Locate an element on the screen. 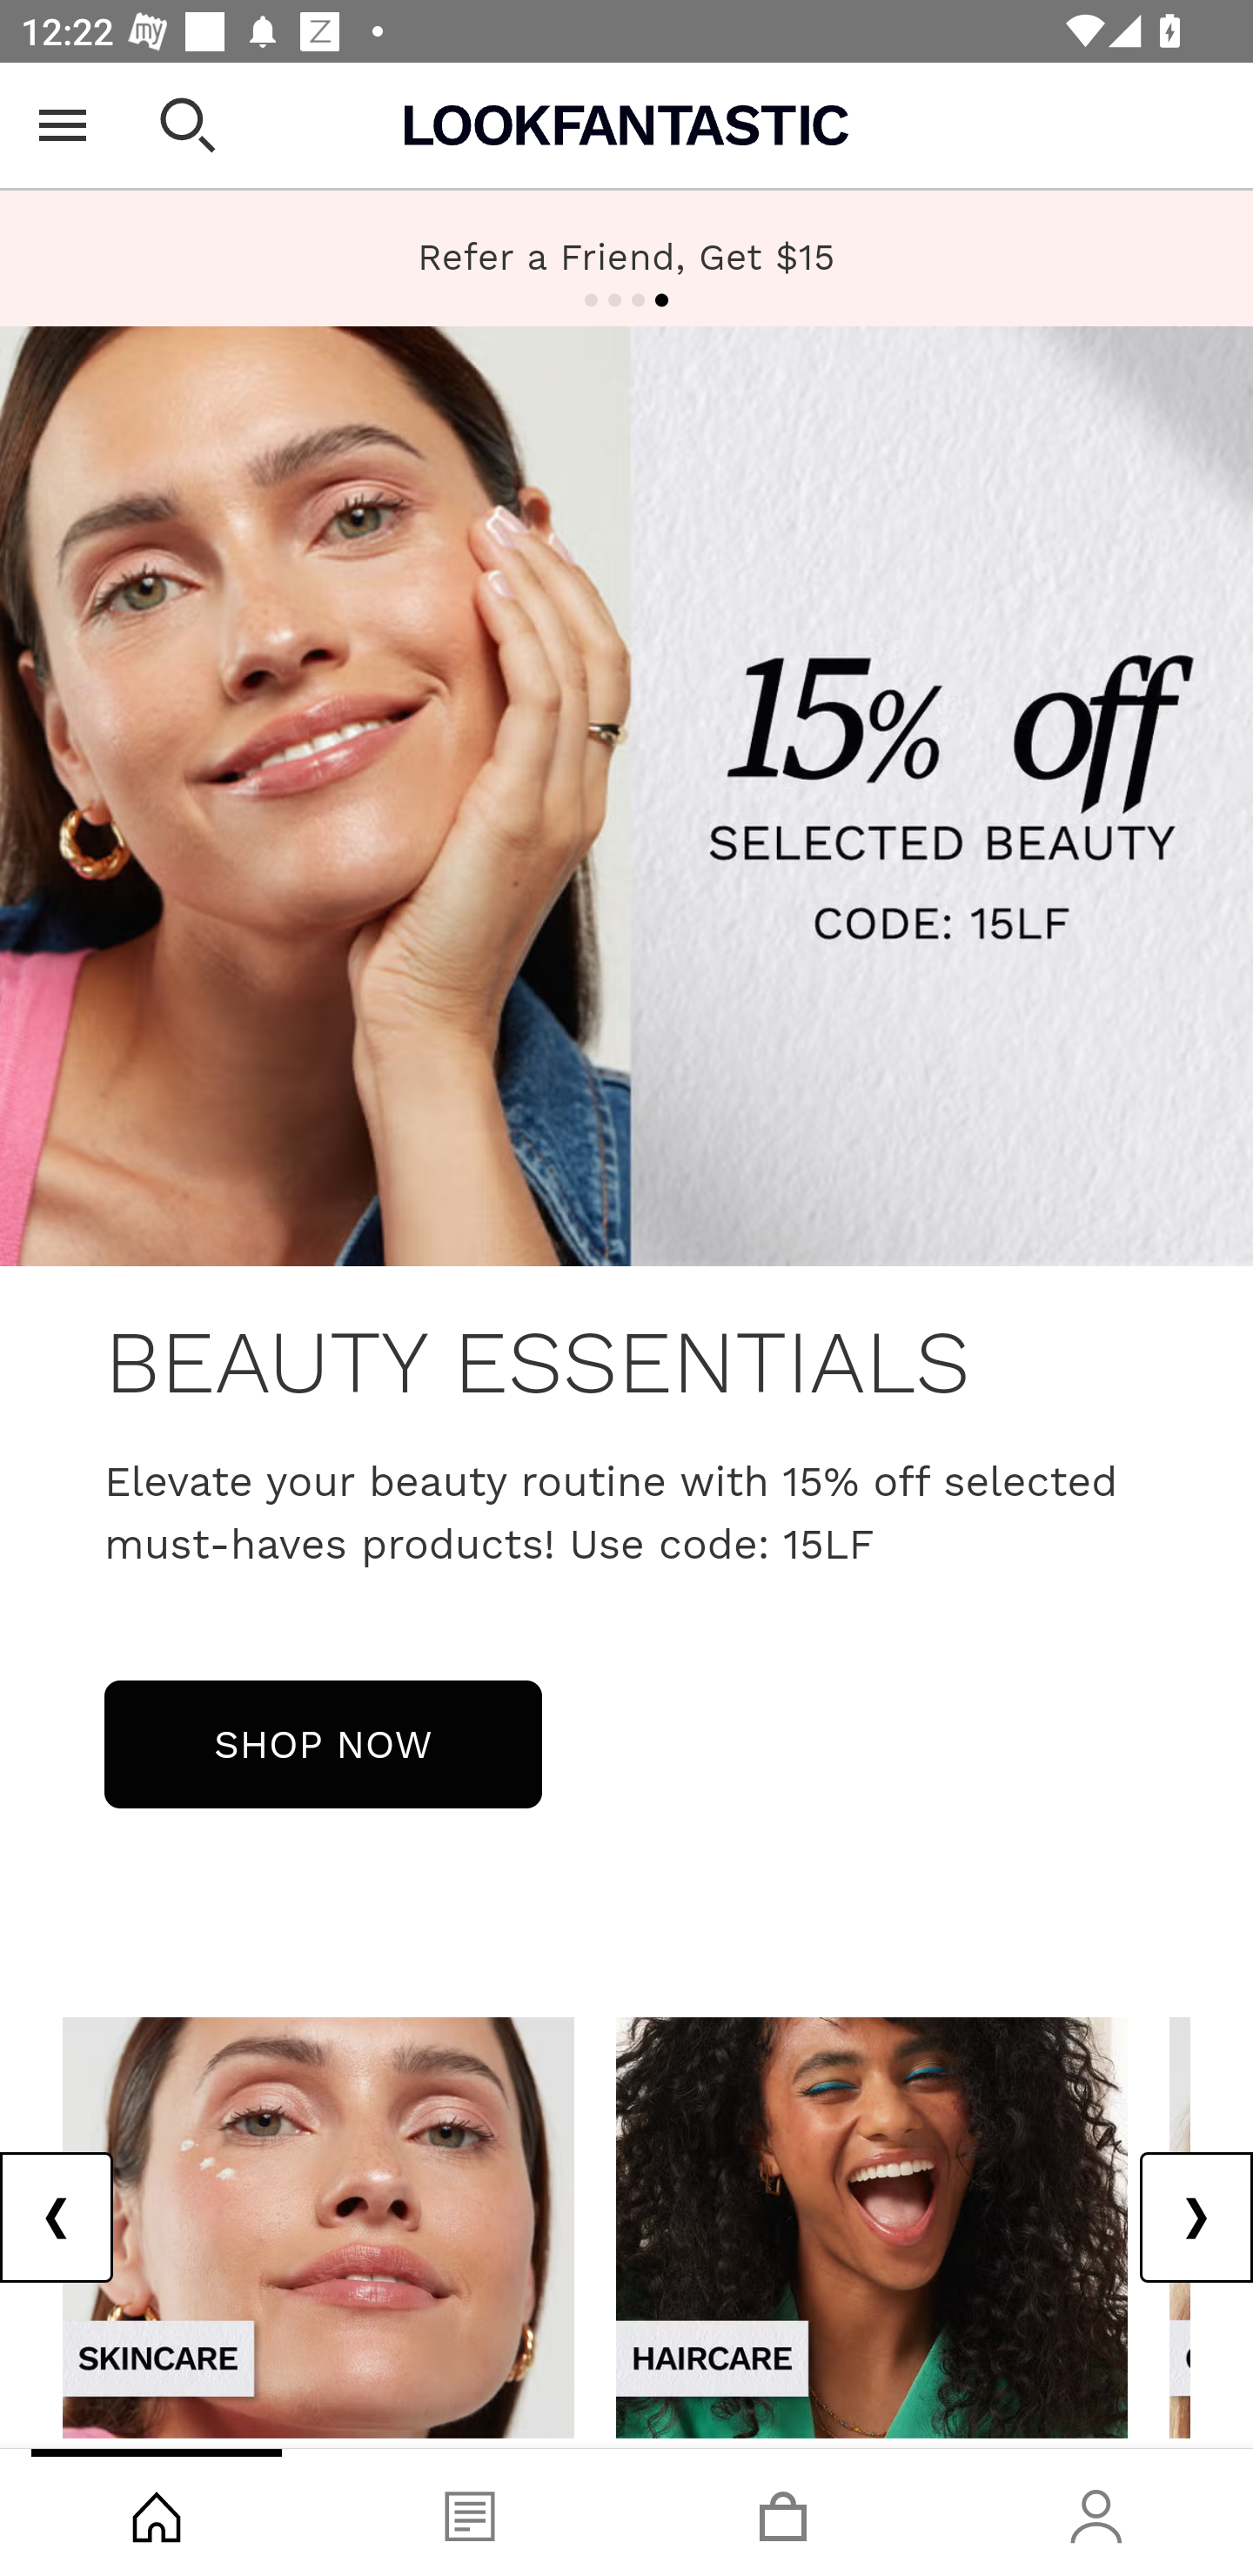 The image size is (1253, 2576). Lookfantastic USA is located at coordinates (626, 125).